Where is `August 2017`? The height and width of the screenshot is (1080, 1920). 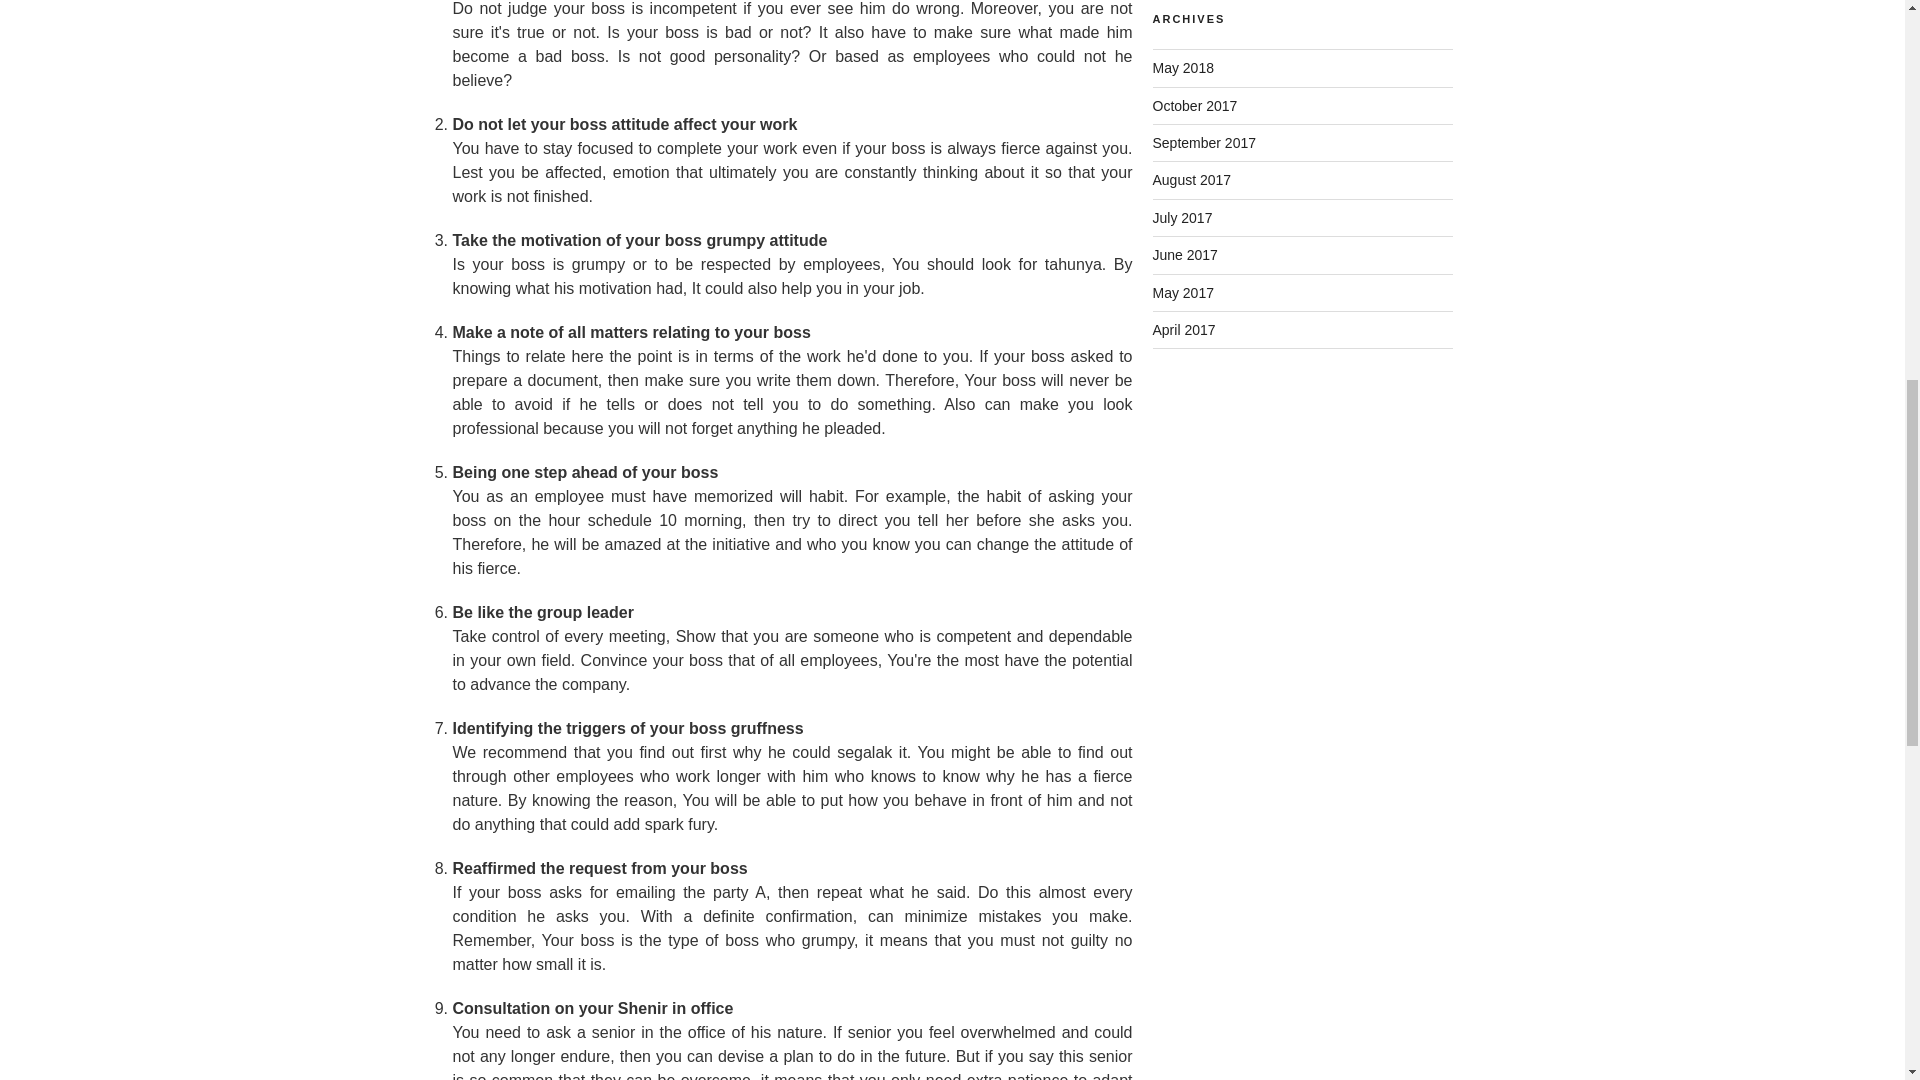
August 2017 is located at coordinates (1191, 179).